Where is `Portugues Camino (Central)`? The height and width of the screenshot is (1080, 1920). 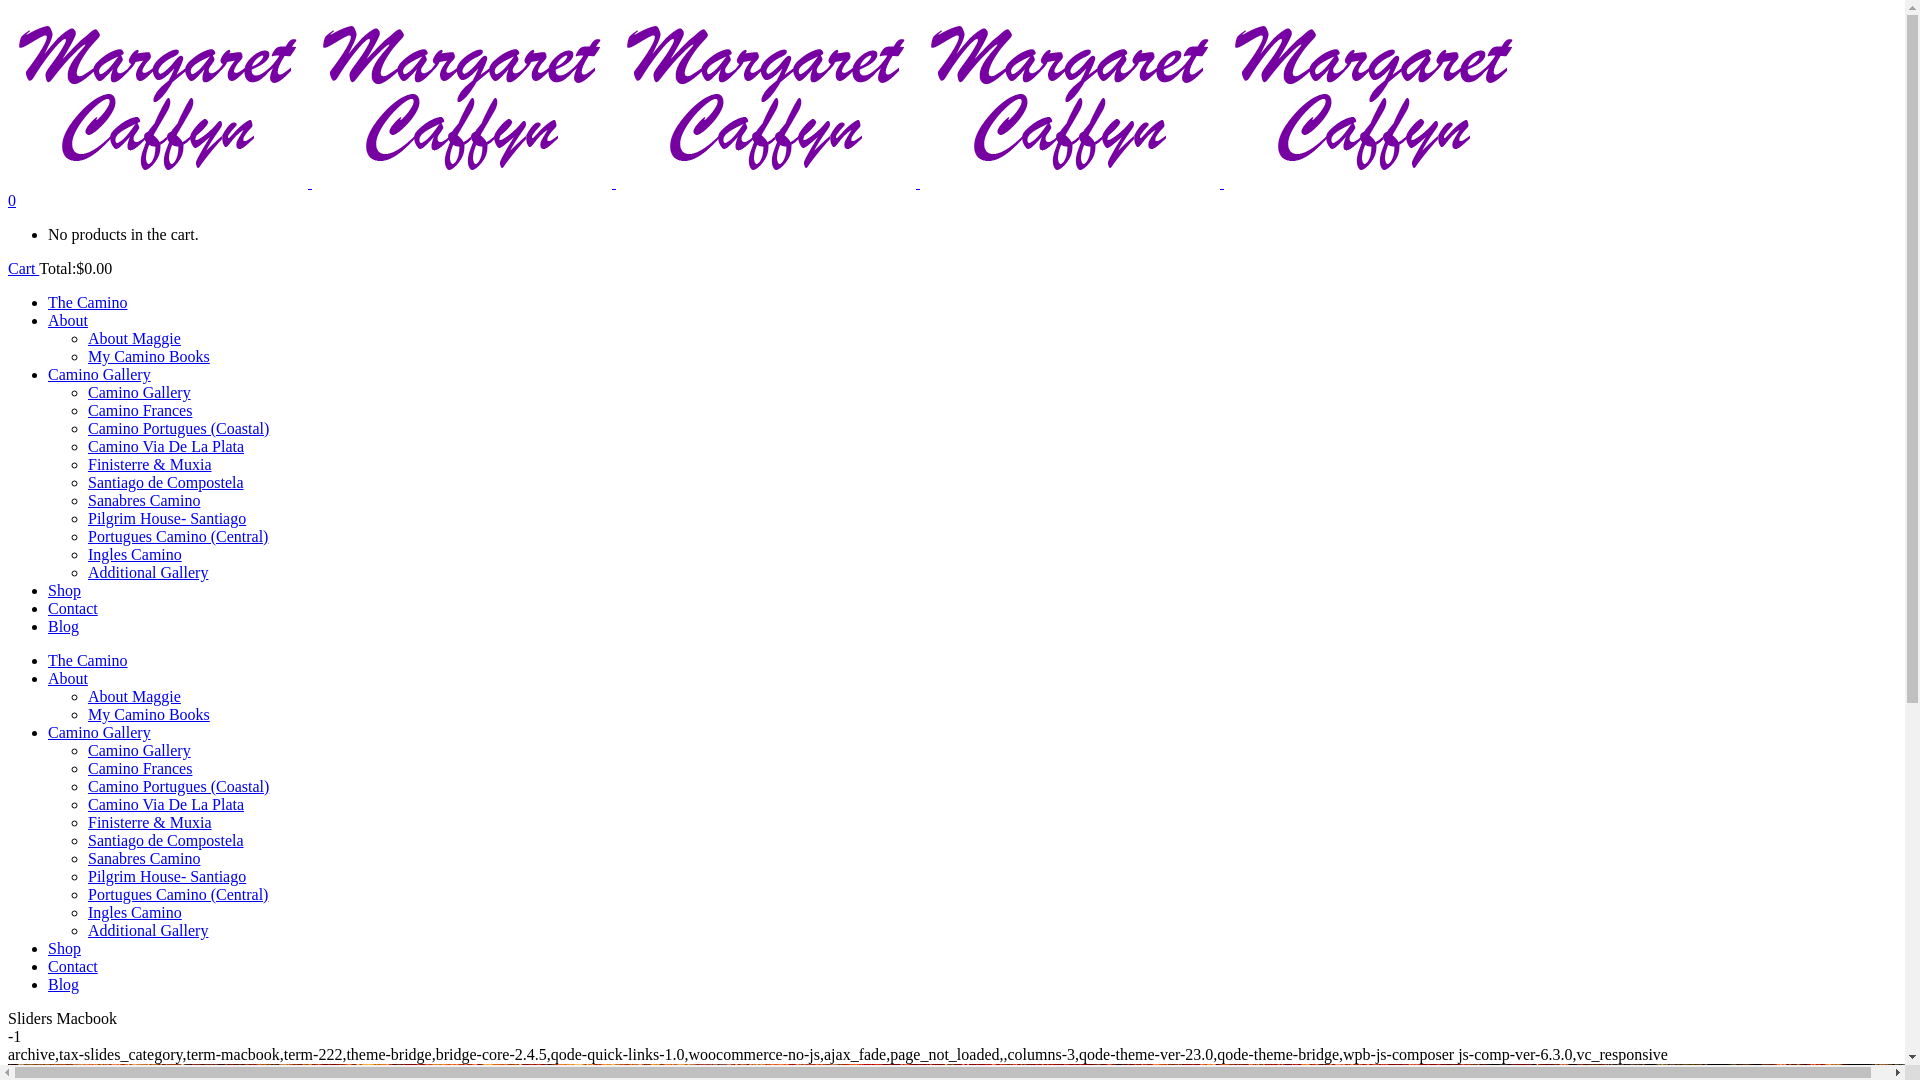 Portugues Camino (Central) is located at coordinates (178, 536).